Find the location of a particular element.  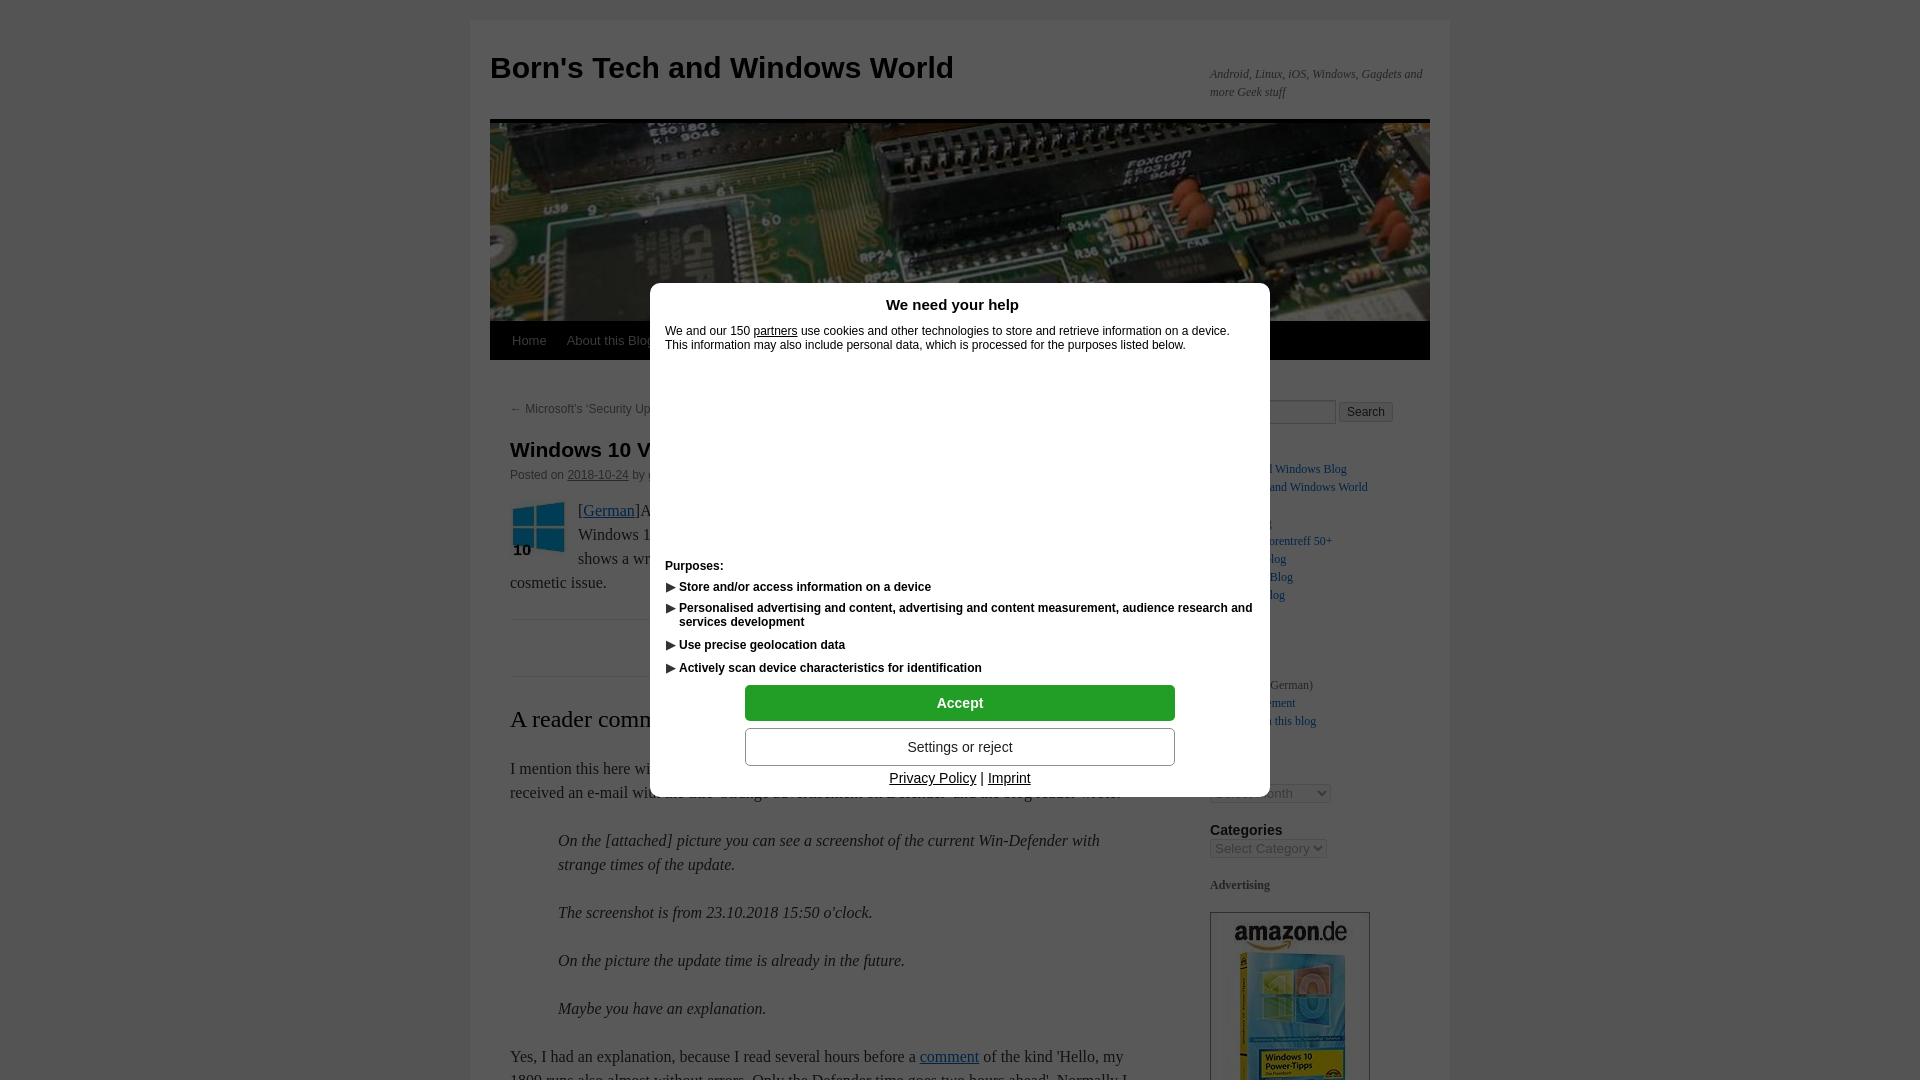

View all posts by guenni is located at coordinates (666, 474).